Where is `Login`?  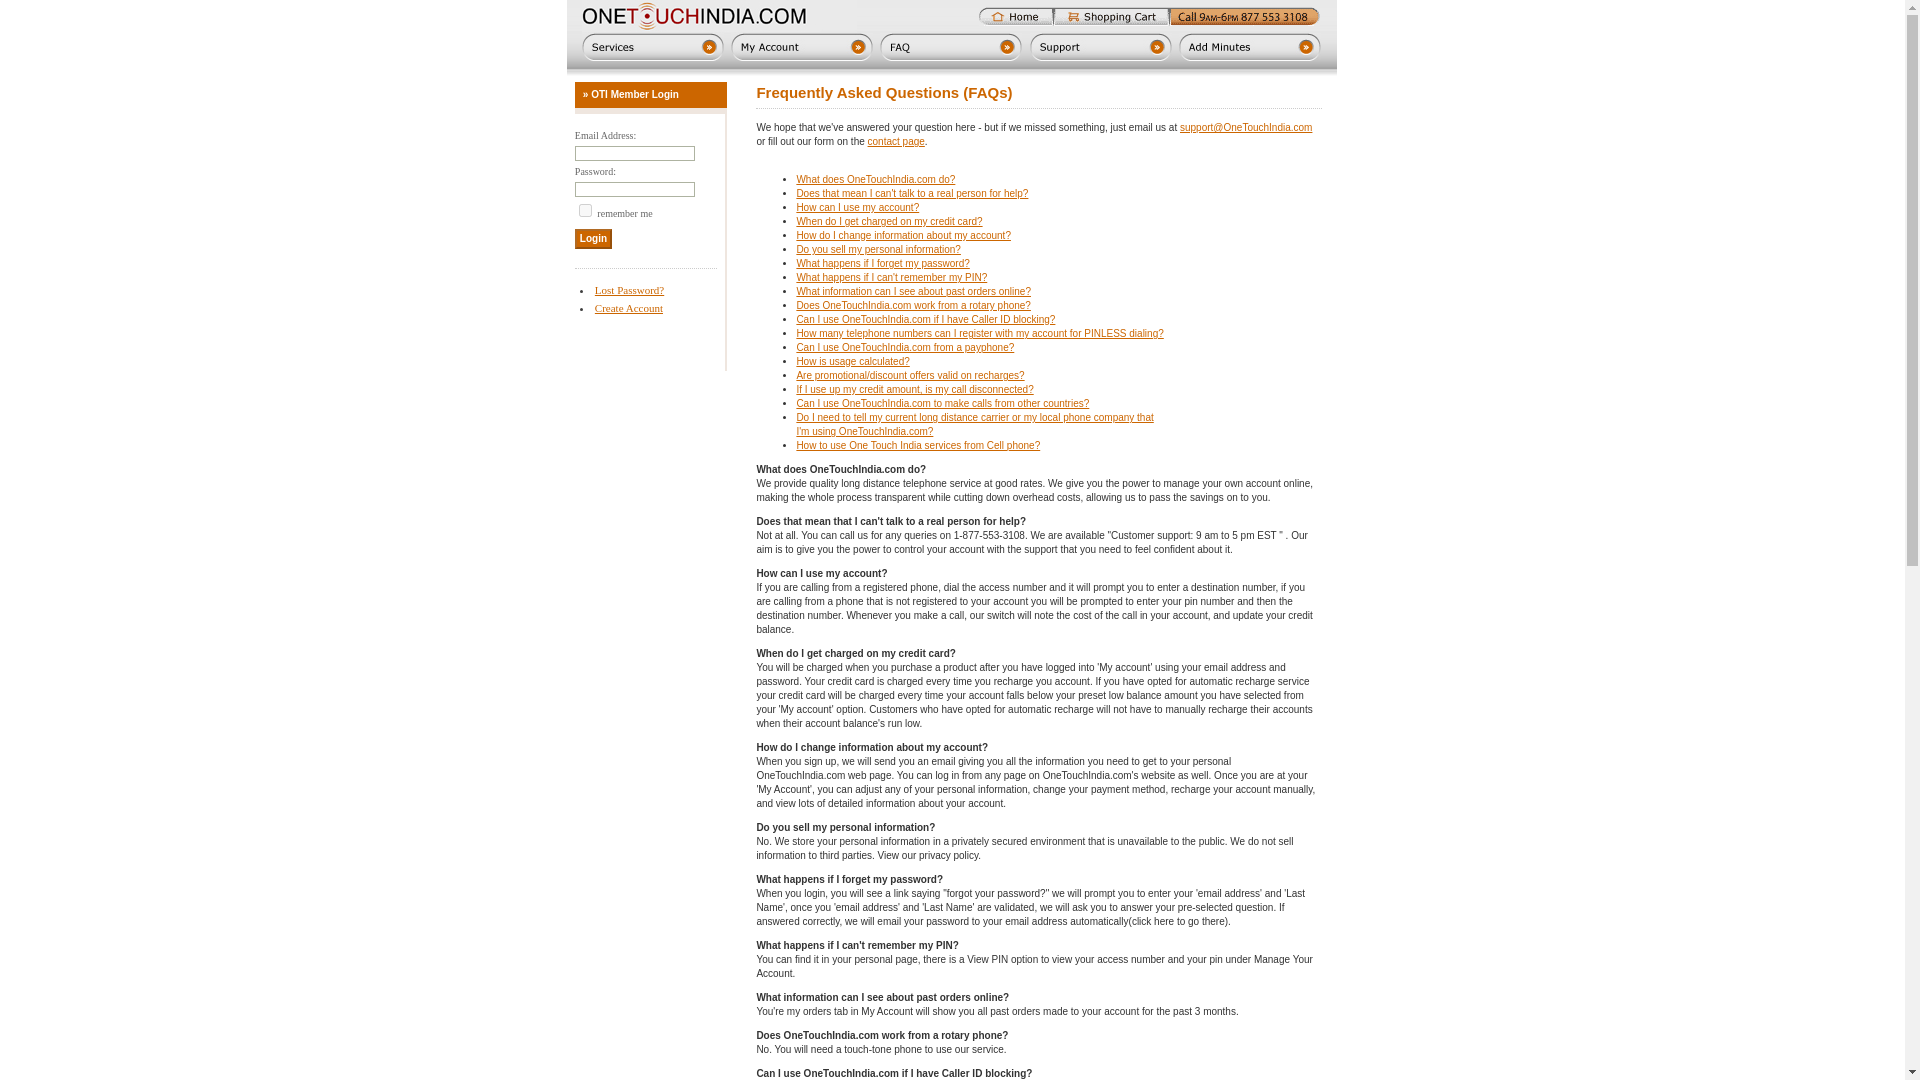
Login is located at coordinates (593, 238).